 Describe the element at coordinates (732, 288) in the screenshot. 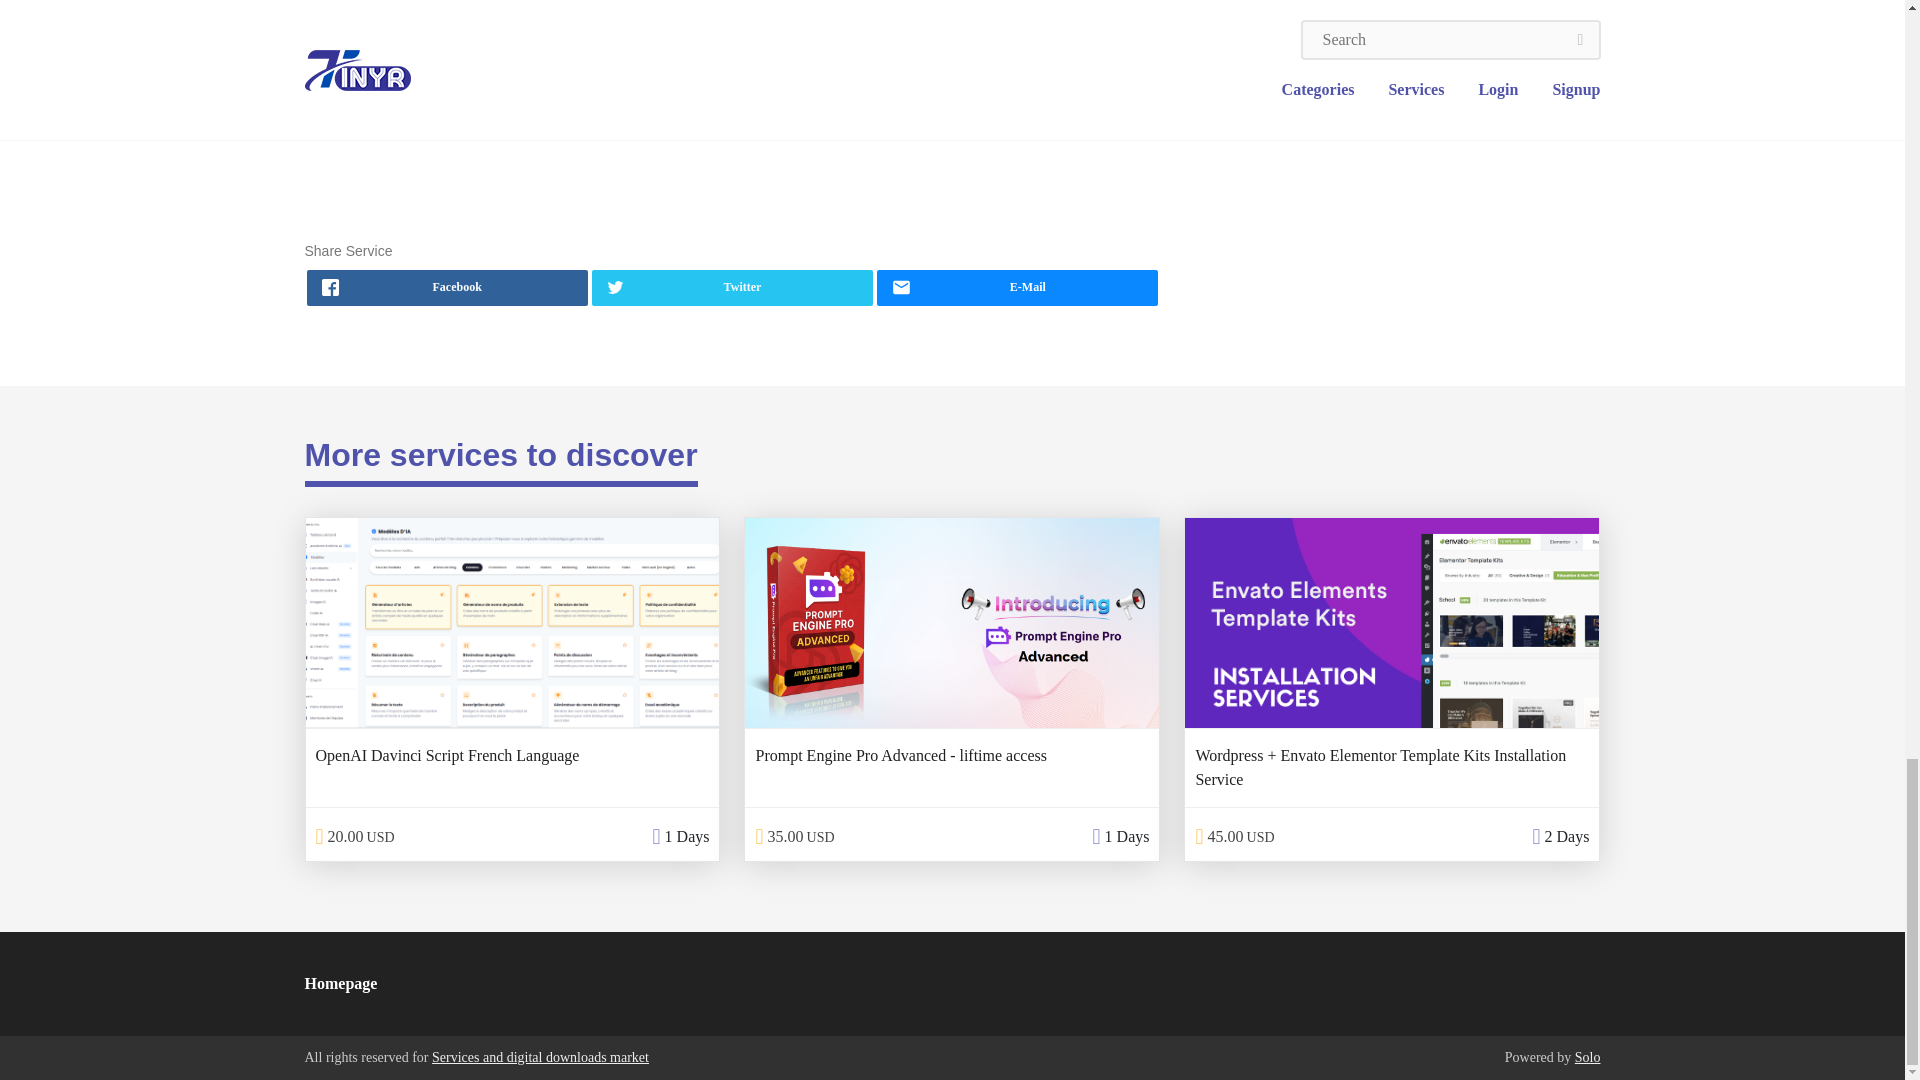

I see `Twitter` at that location.